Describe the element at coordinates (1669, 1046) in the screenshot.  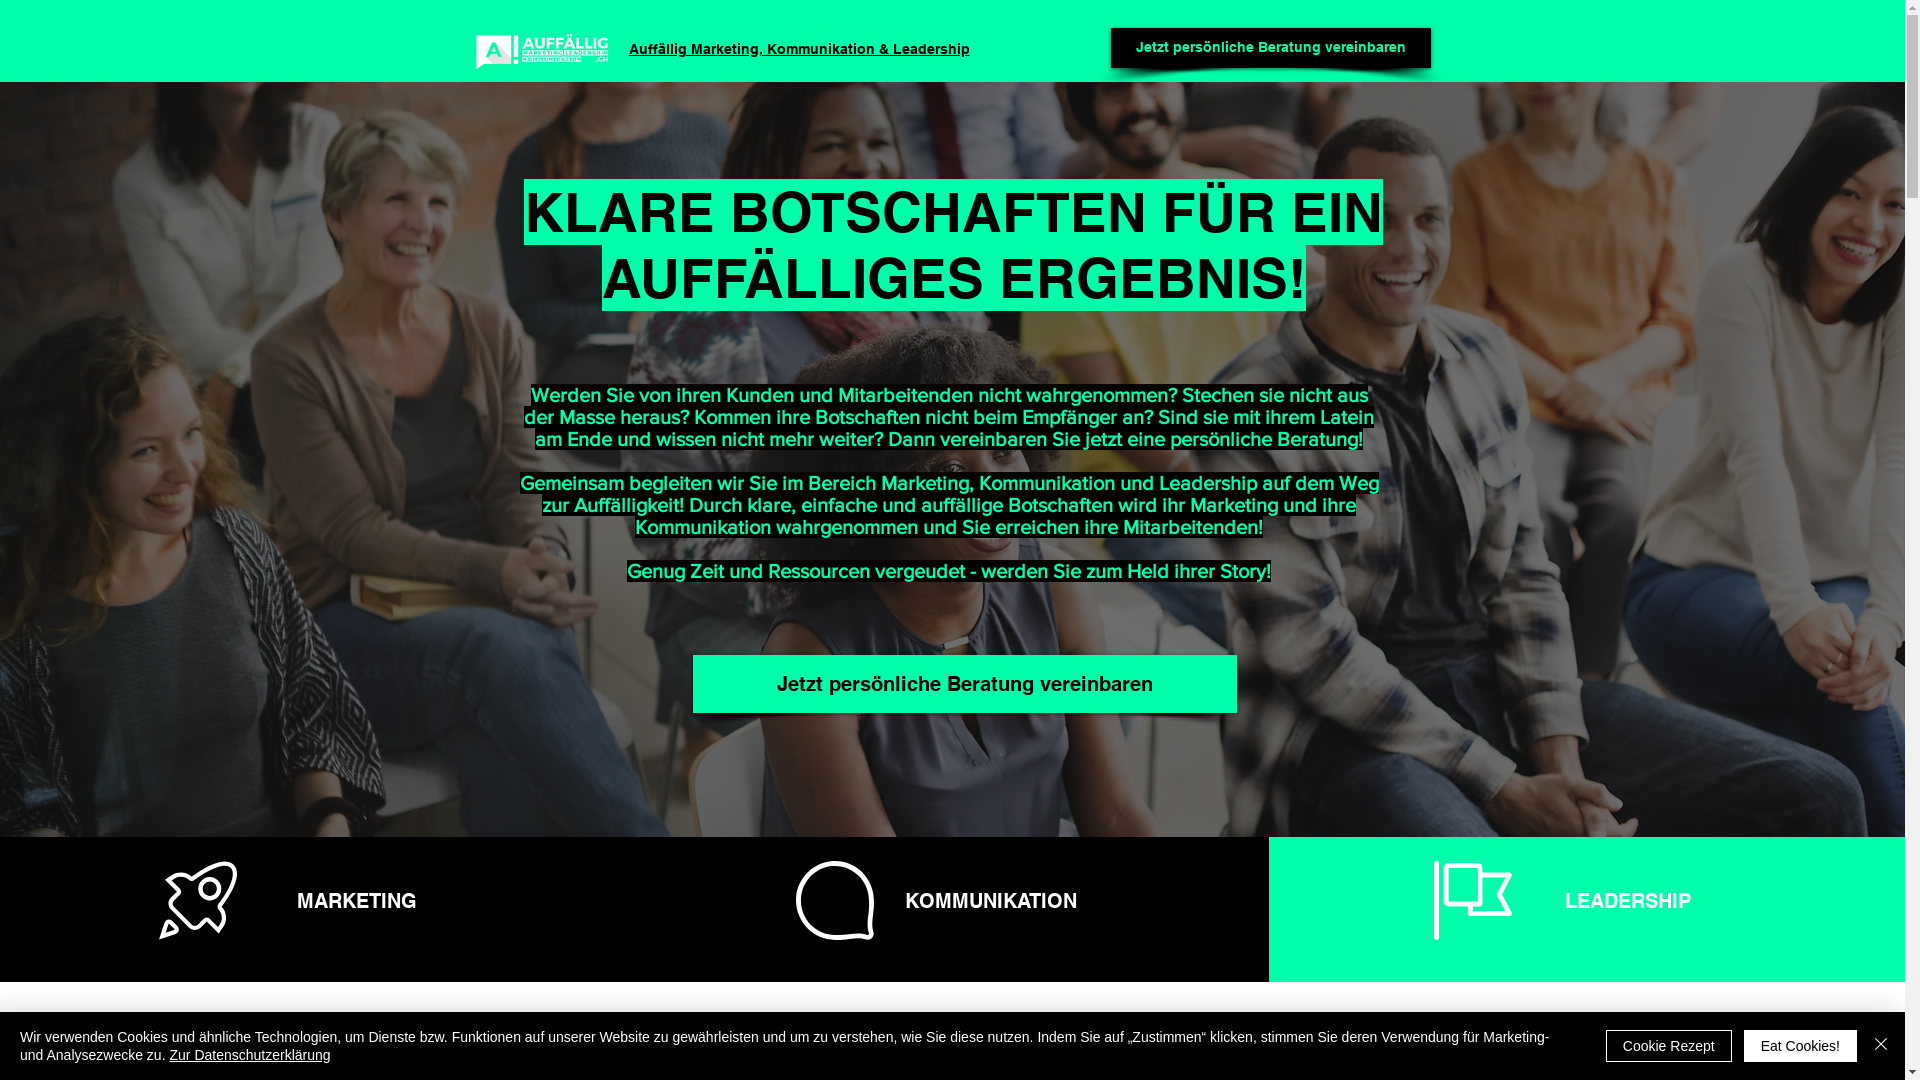
I see `Cookie Rezept` at that location.